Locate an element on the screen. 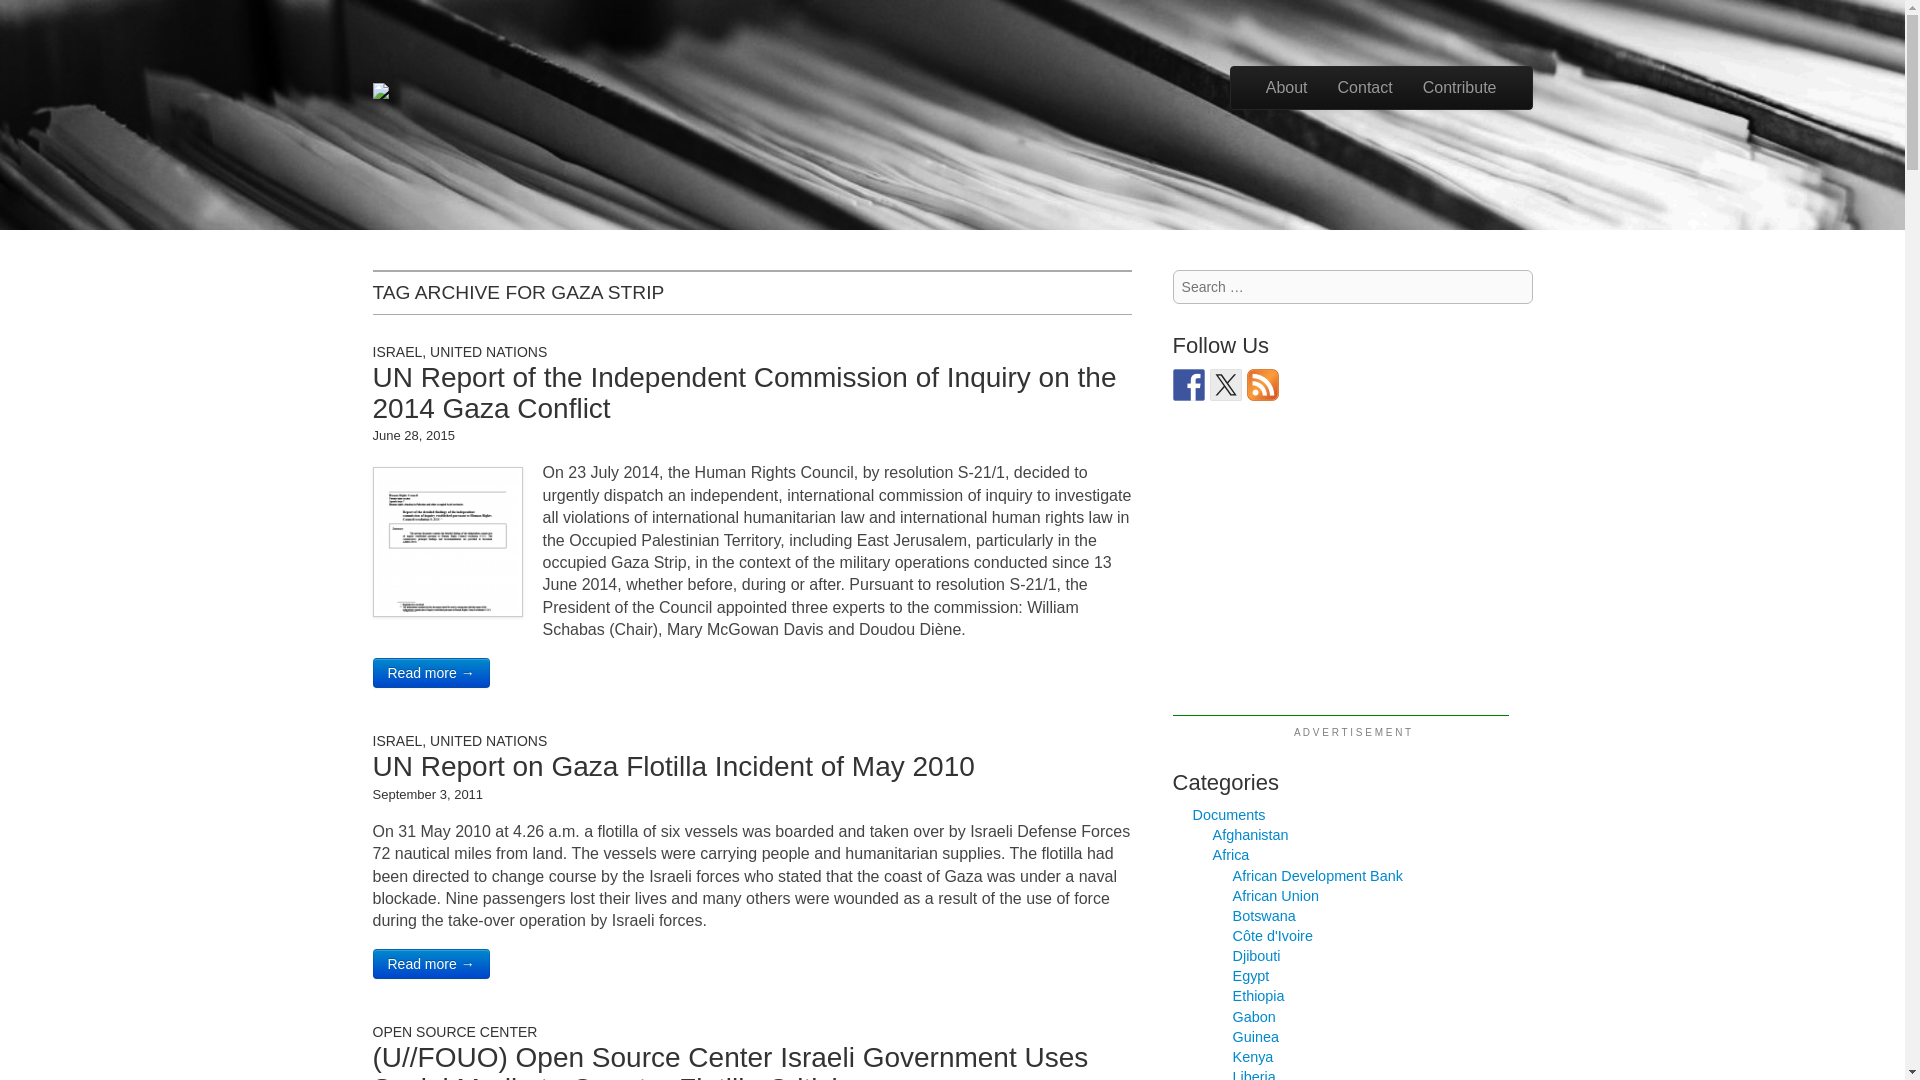 Image resolution: width=1920 pixels, height=1080 pixels. UNITED NATIONS is located at coordinates (488, 741).